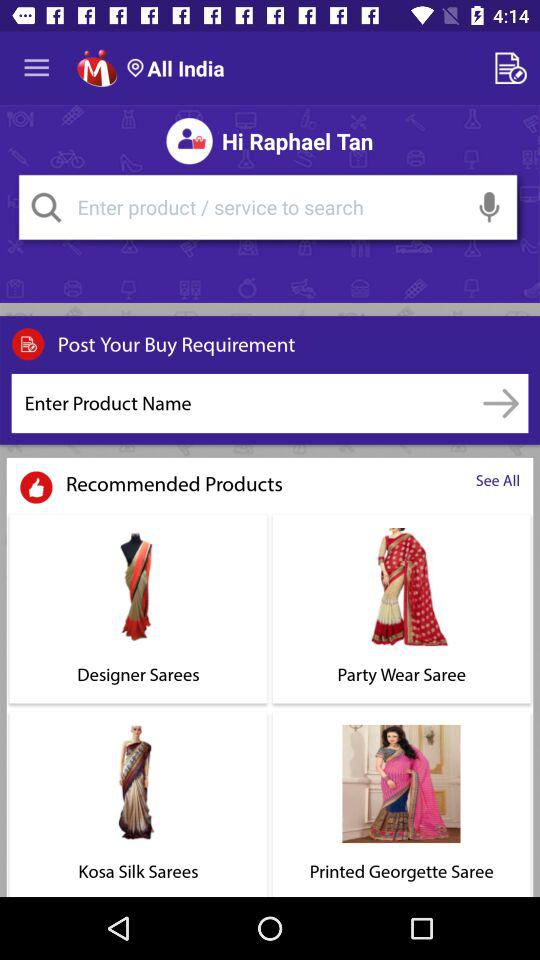 The height and width of the screenshot is (960, 540). Describe the element at coordinates (176, 68) in the screenshot. I see `select the option which says all india` at that location.